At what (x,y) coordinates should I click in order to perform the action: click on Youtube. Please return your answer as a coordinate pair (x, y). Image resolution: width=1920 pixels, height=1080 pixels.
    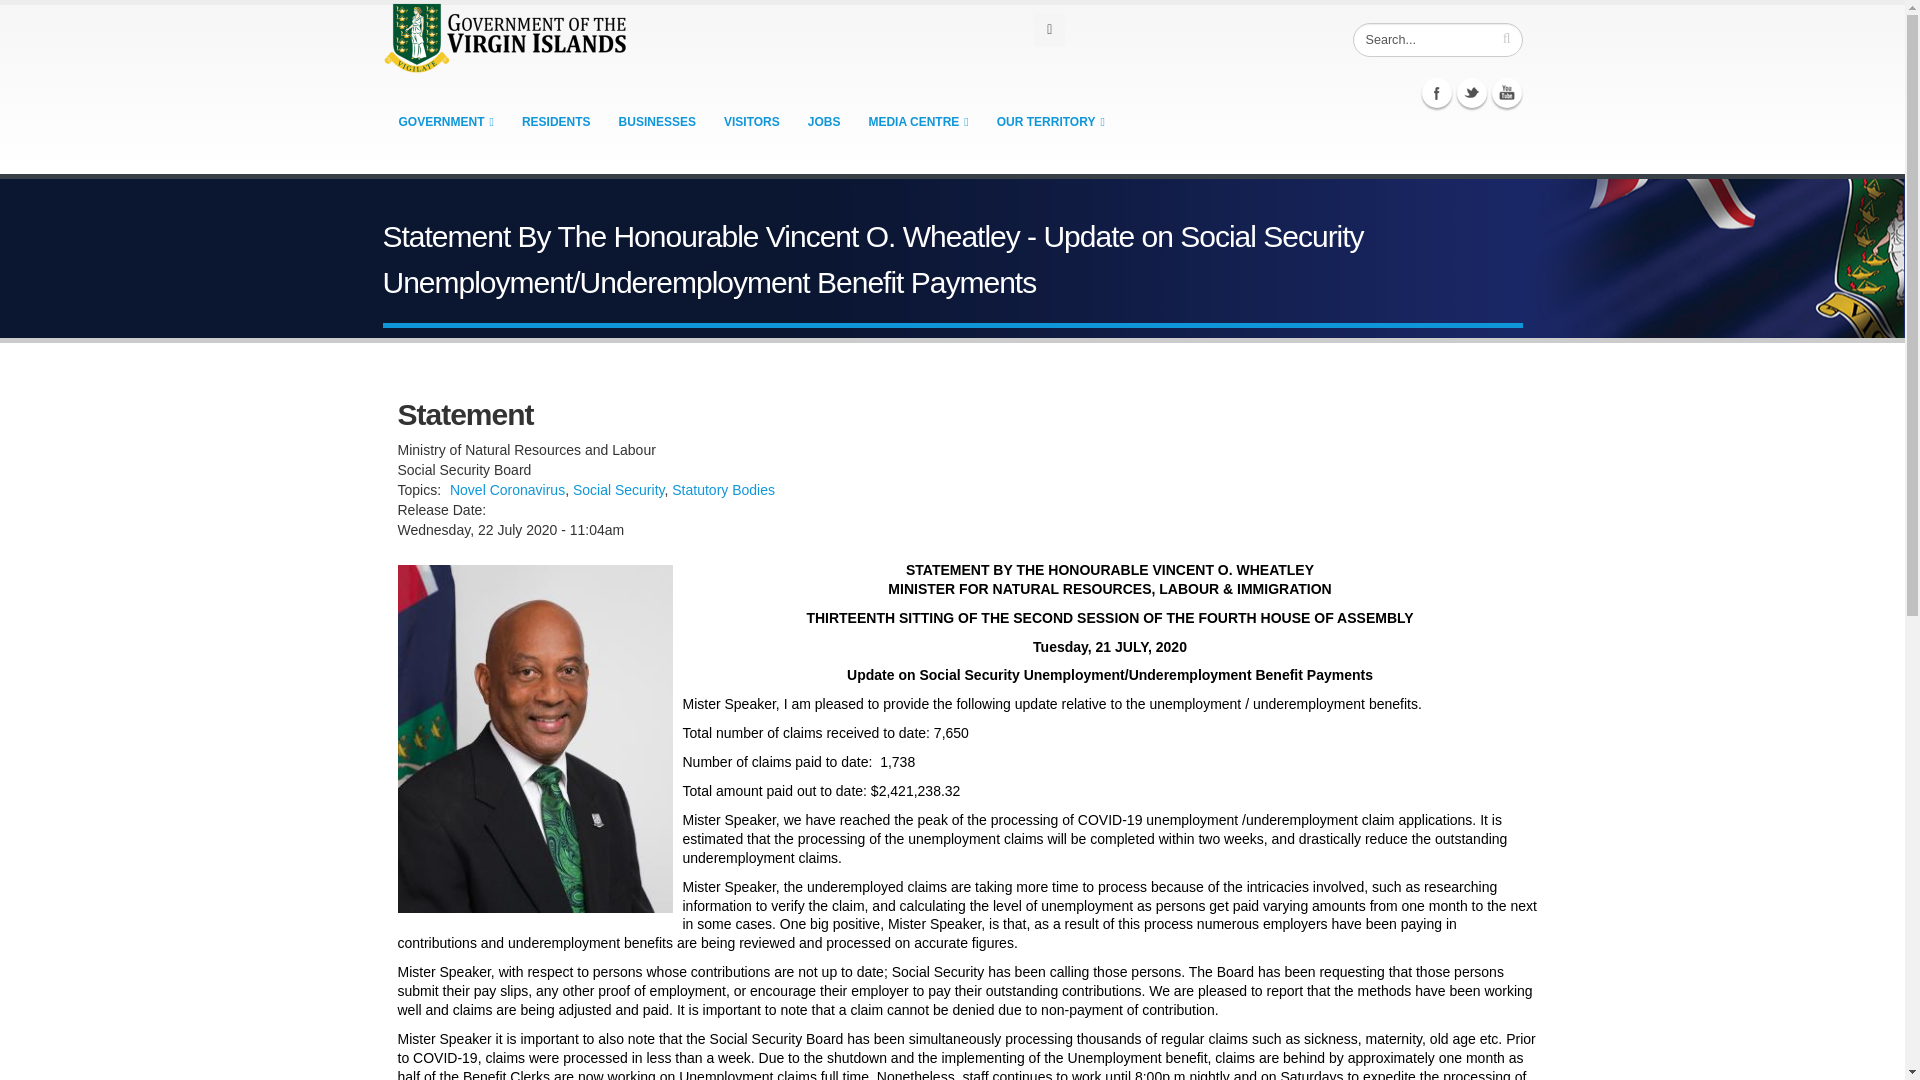
    Looking at the image, I should click on (1506, 92).